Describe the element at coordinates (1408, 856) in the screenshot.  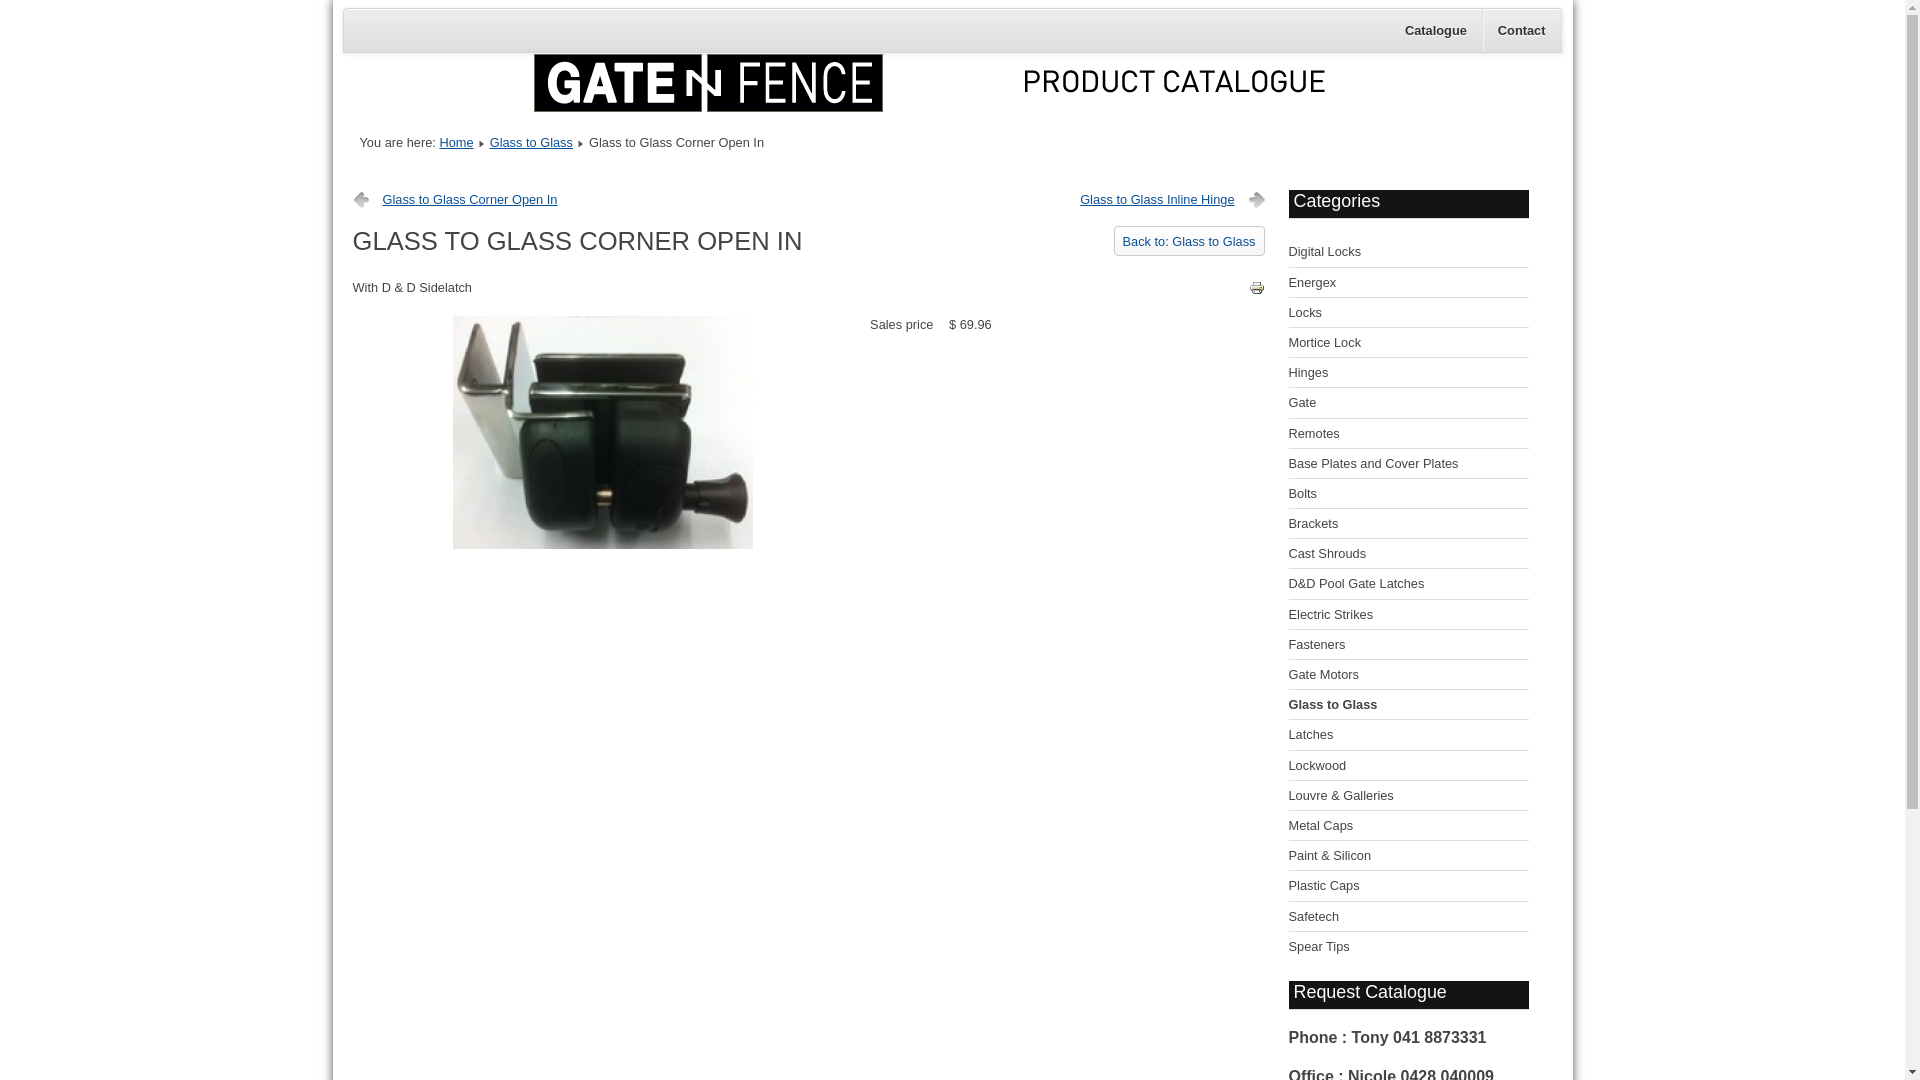
I see `Paint & Silicon` at that location.